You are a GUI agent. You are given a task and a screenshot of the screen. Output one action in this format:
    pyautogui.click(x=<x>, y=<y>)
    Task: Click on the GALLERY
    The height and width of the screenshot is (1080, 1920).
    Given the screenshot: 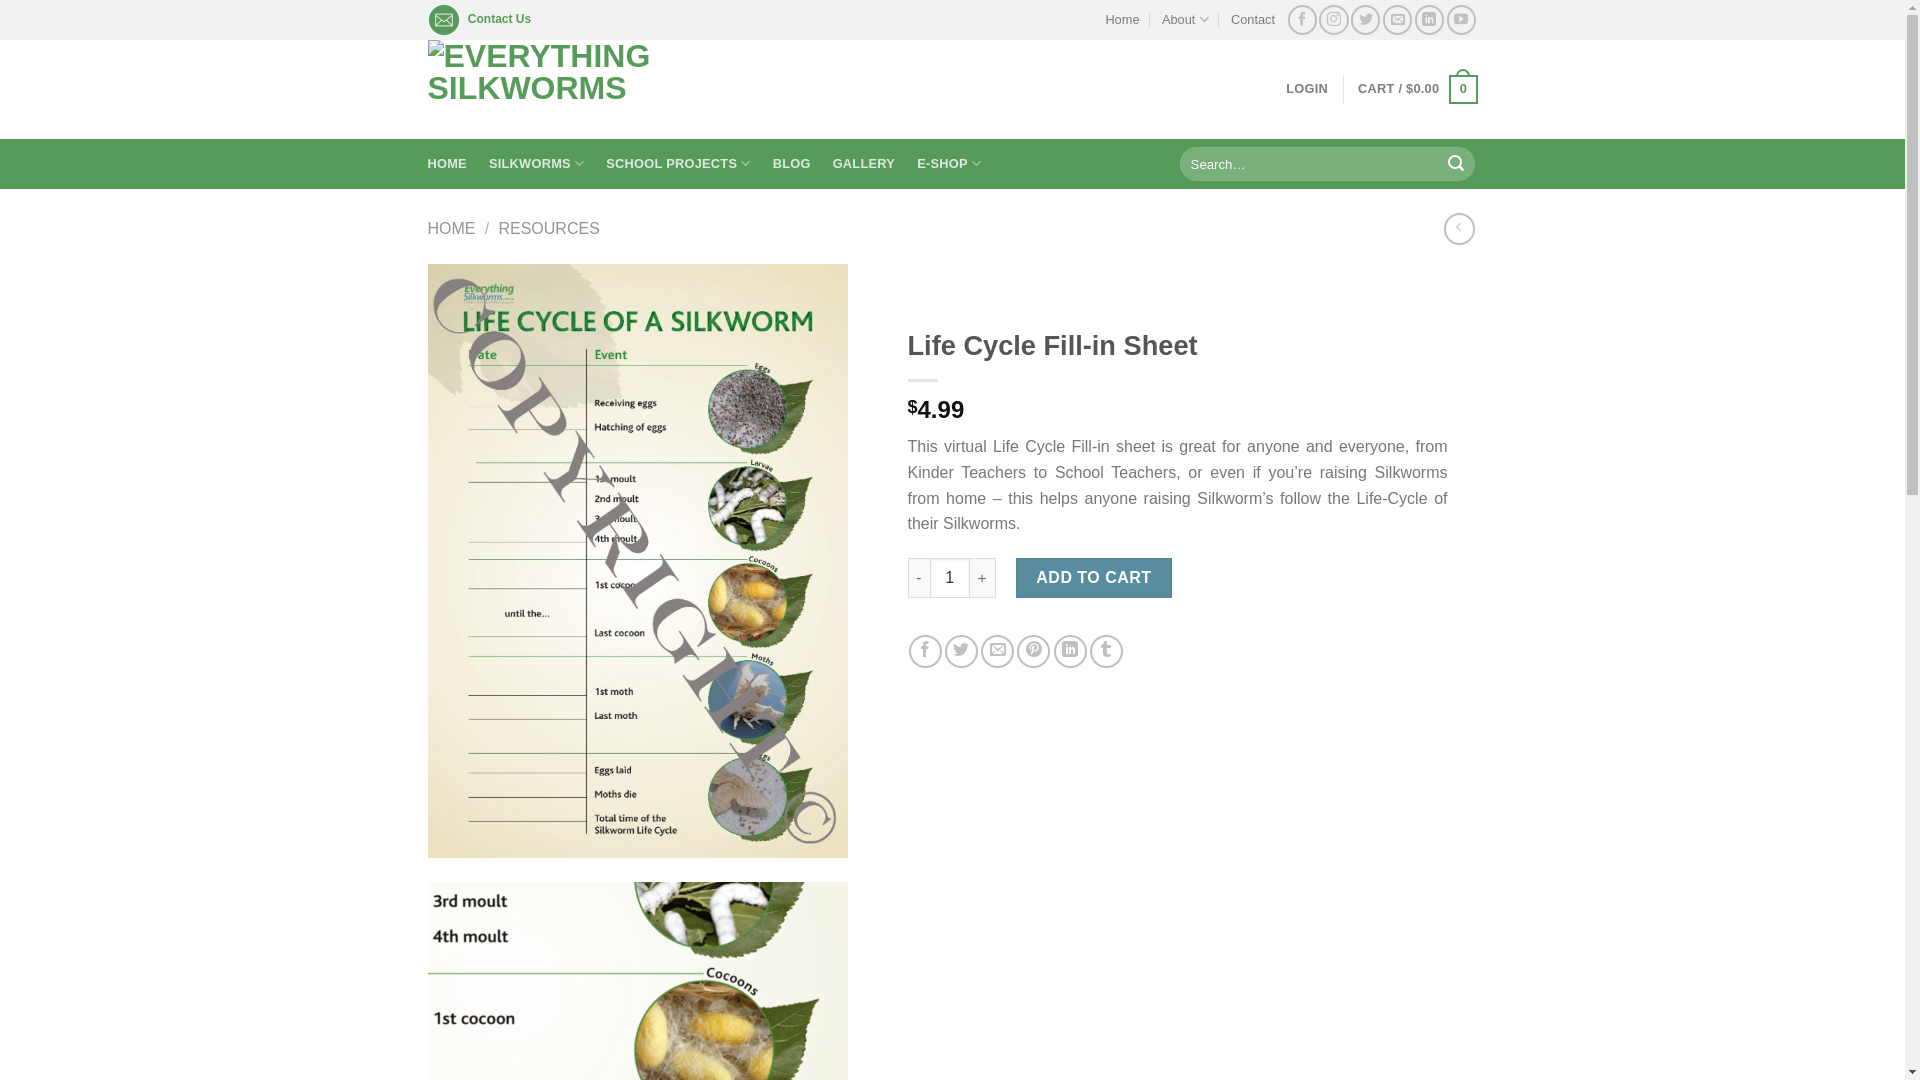 What is the action you would take?
    pyautogui.click(x=864, y=164)
    